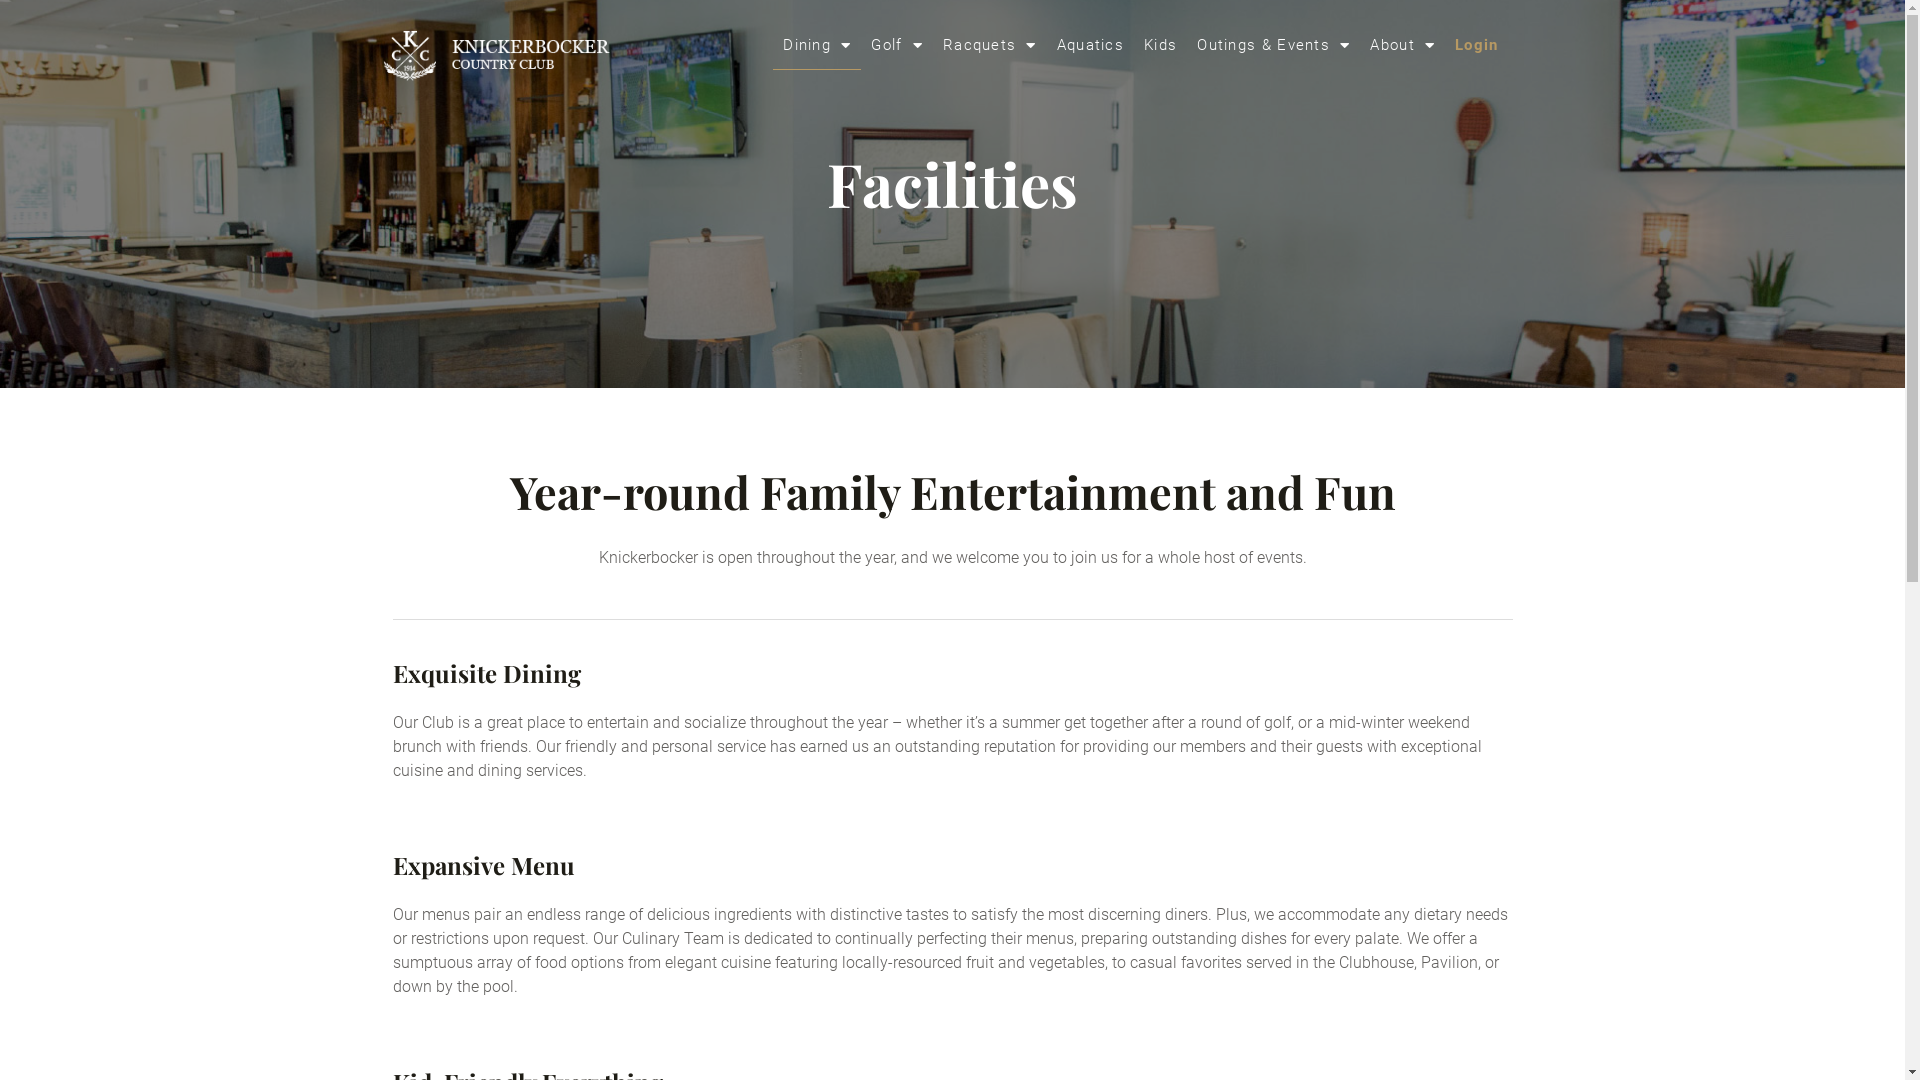 Image resolution: width=1920 pixels, height=1080 pixels. I want to click on About, so click(1402, 45).